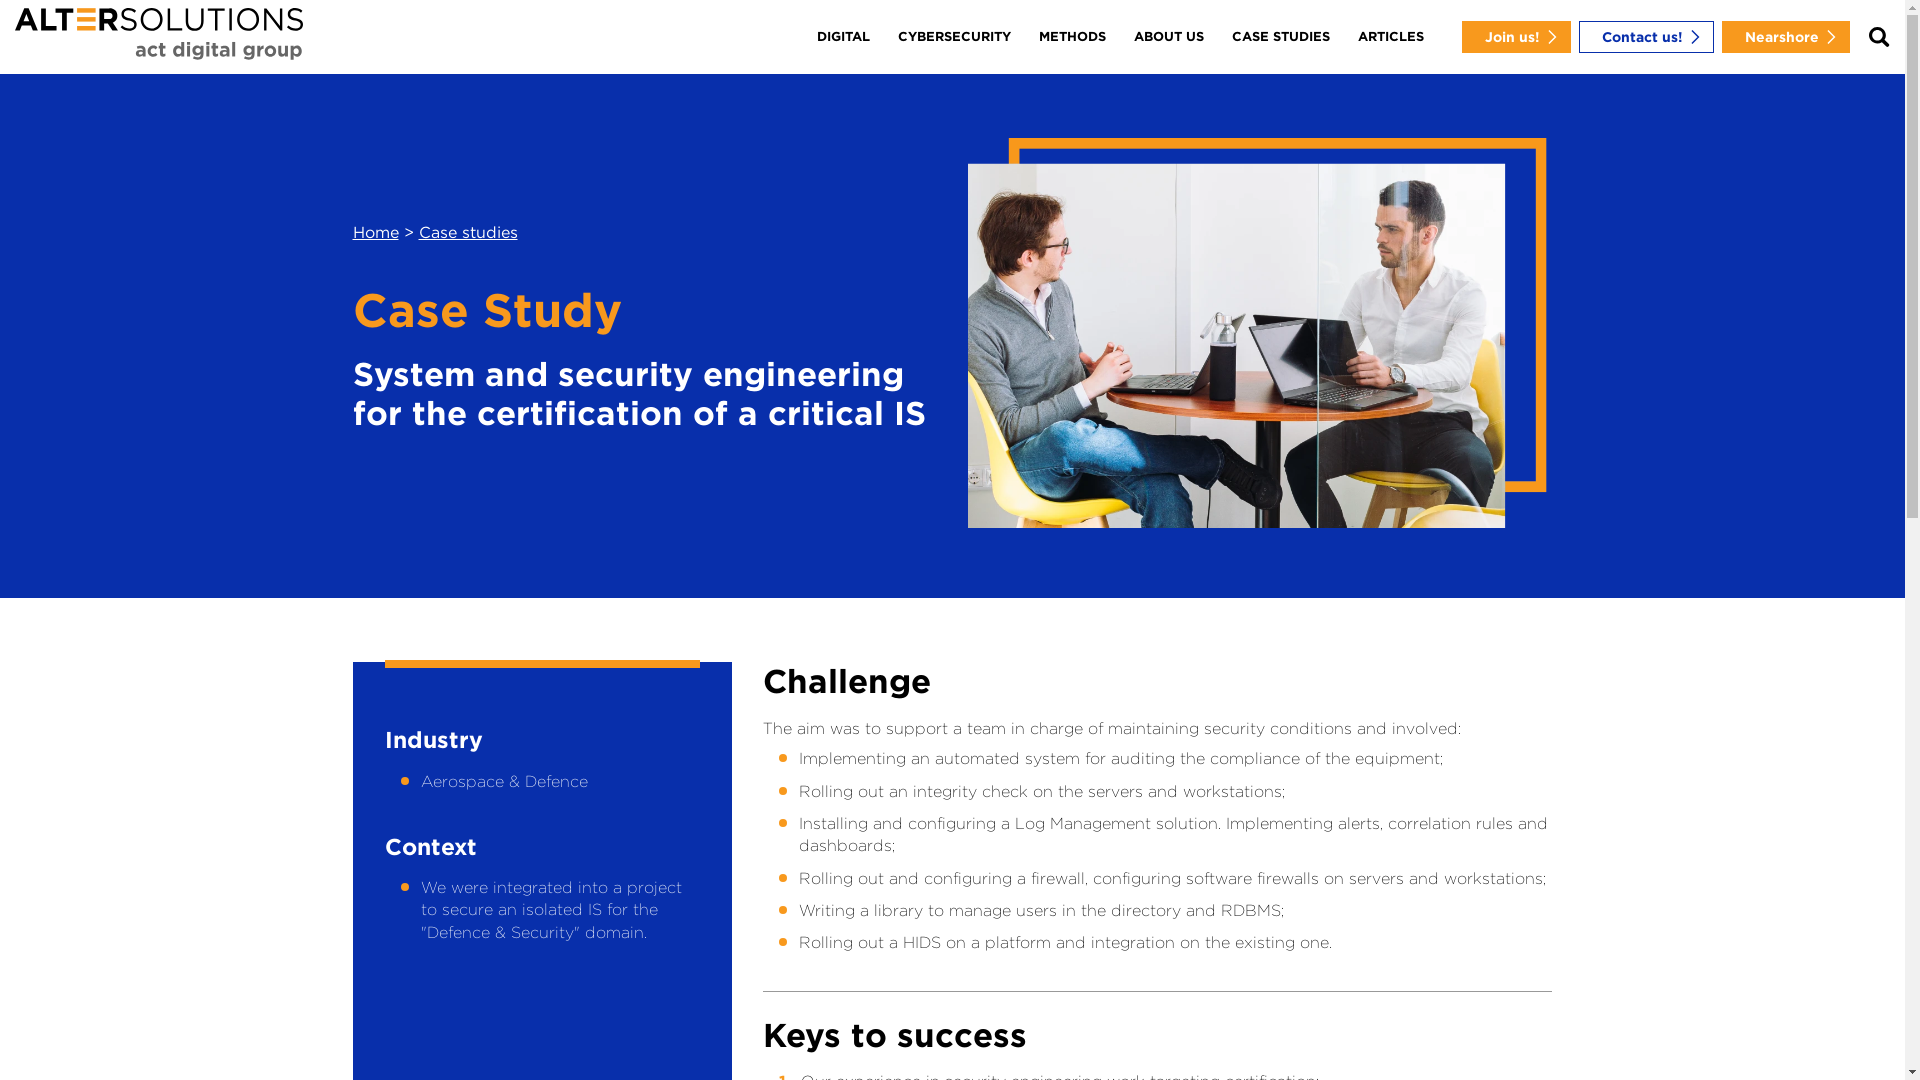  What do you see at coordinates (468, 232) in the screenshot?
I see `Case studies` at bounding box center [468, 232].